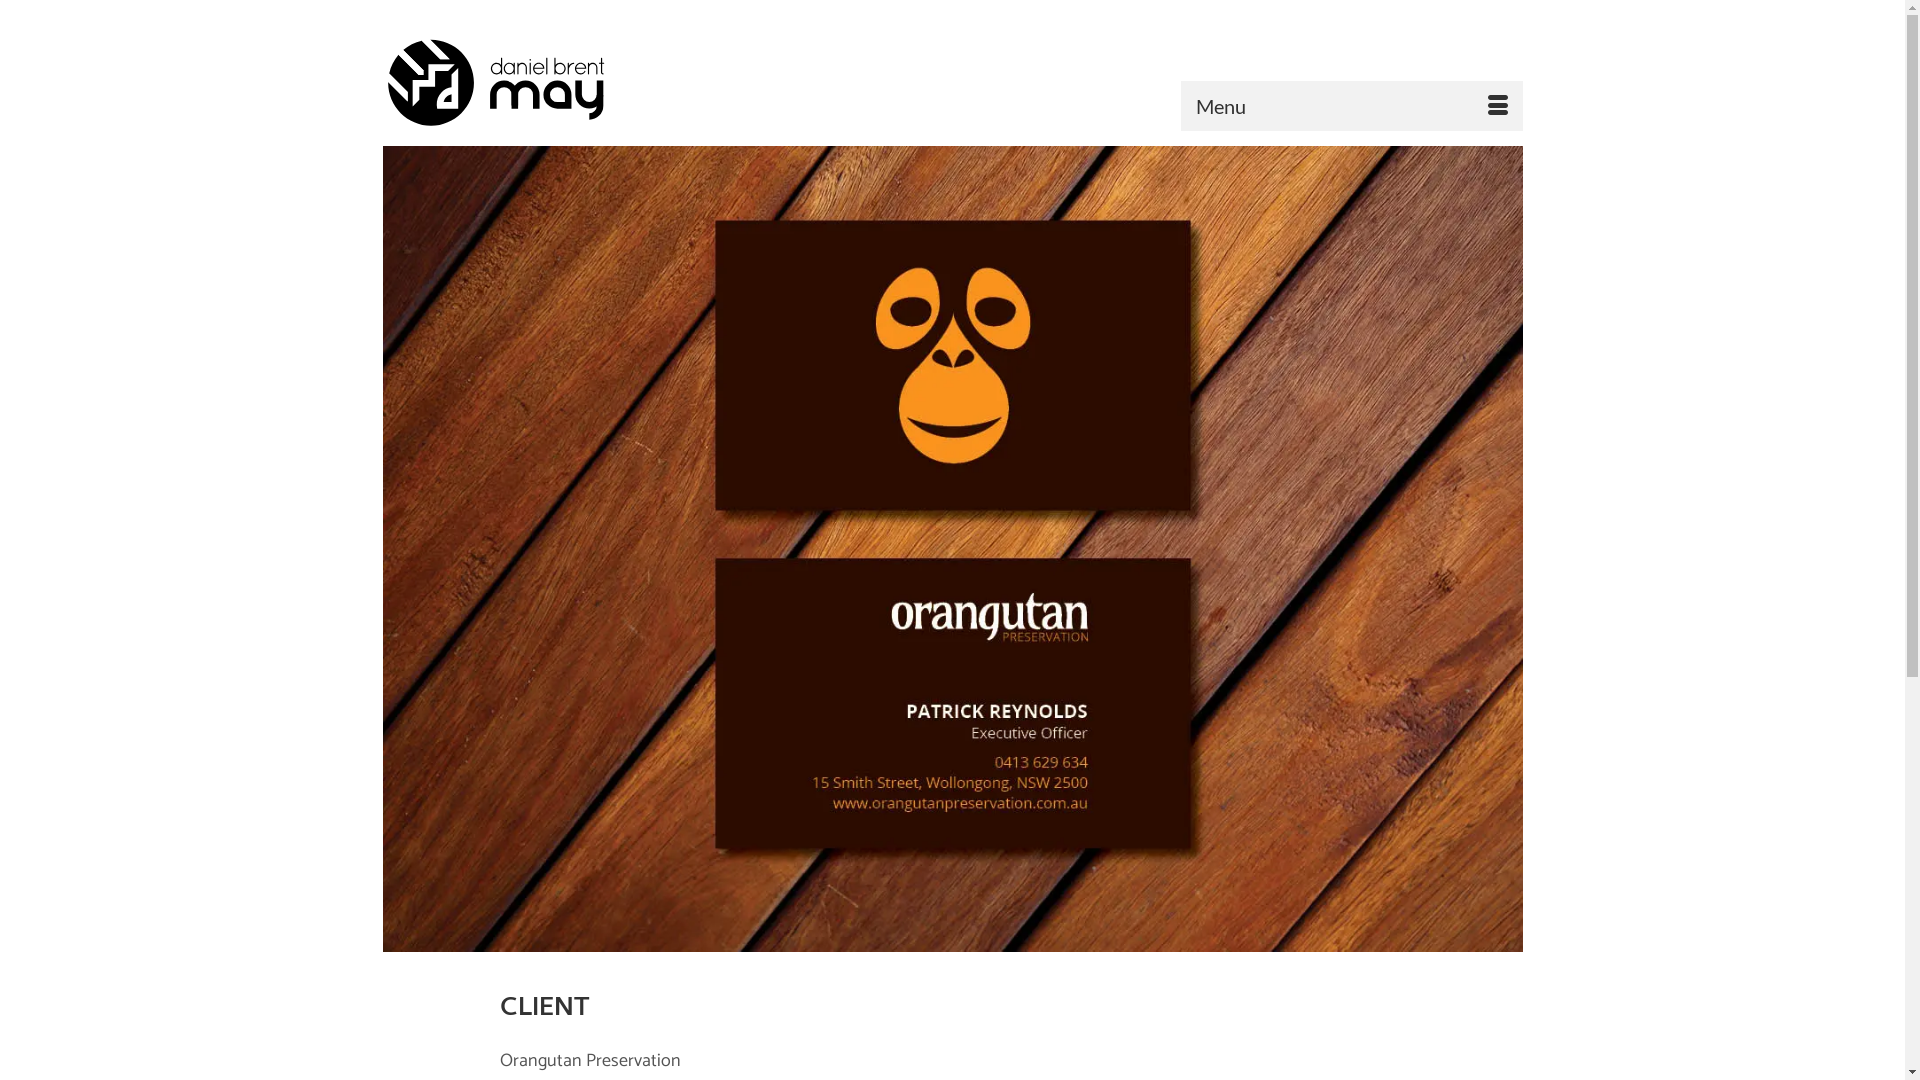 This screenshot has width=1920, height=1080. What do you see at coordinates (562, 82) in the screenshot?
I see `Daniel Brent May` at bounding box center [562, 82].